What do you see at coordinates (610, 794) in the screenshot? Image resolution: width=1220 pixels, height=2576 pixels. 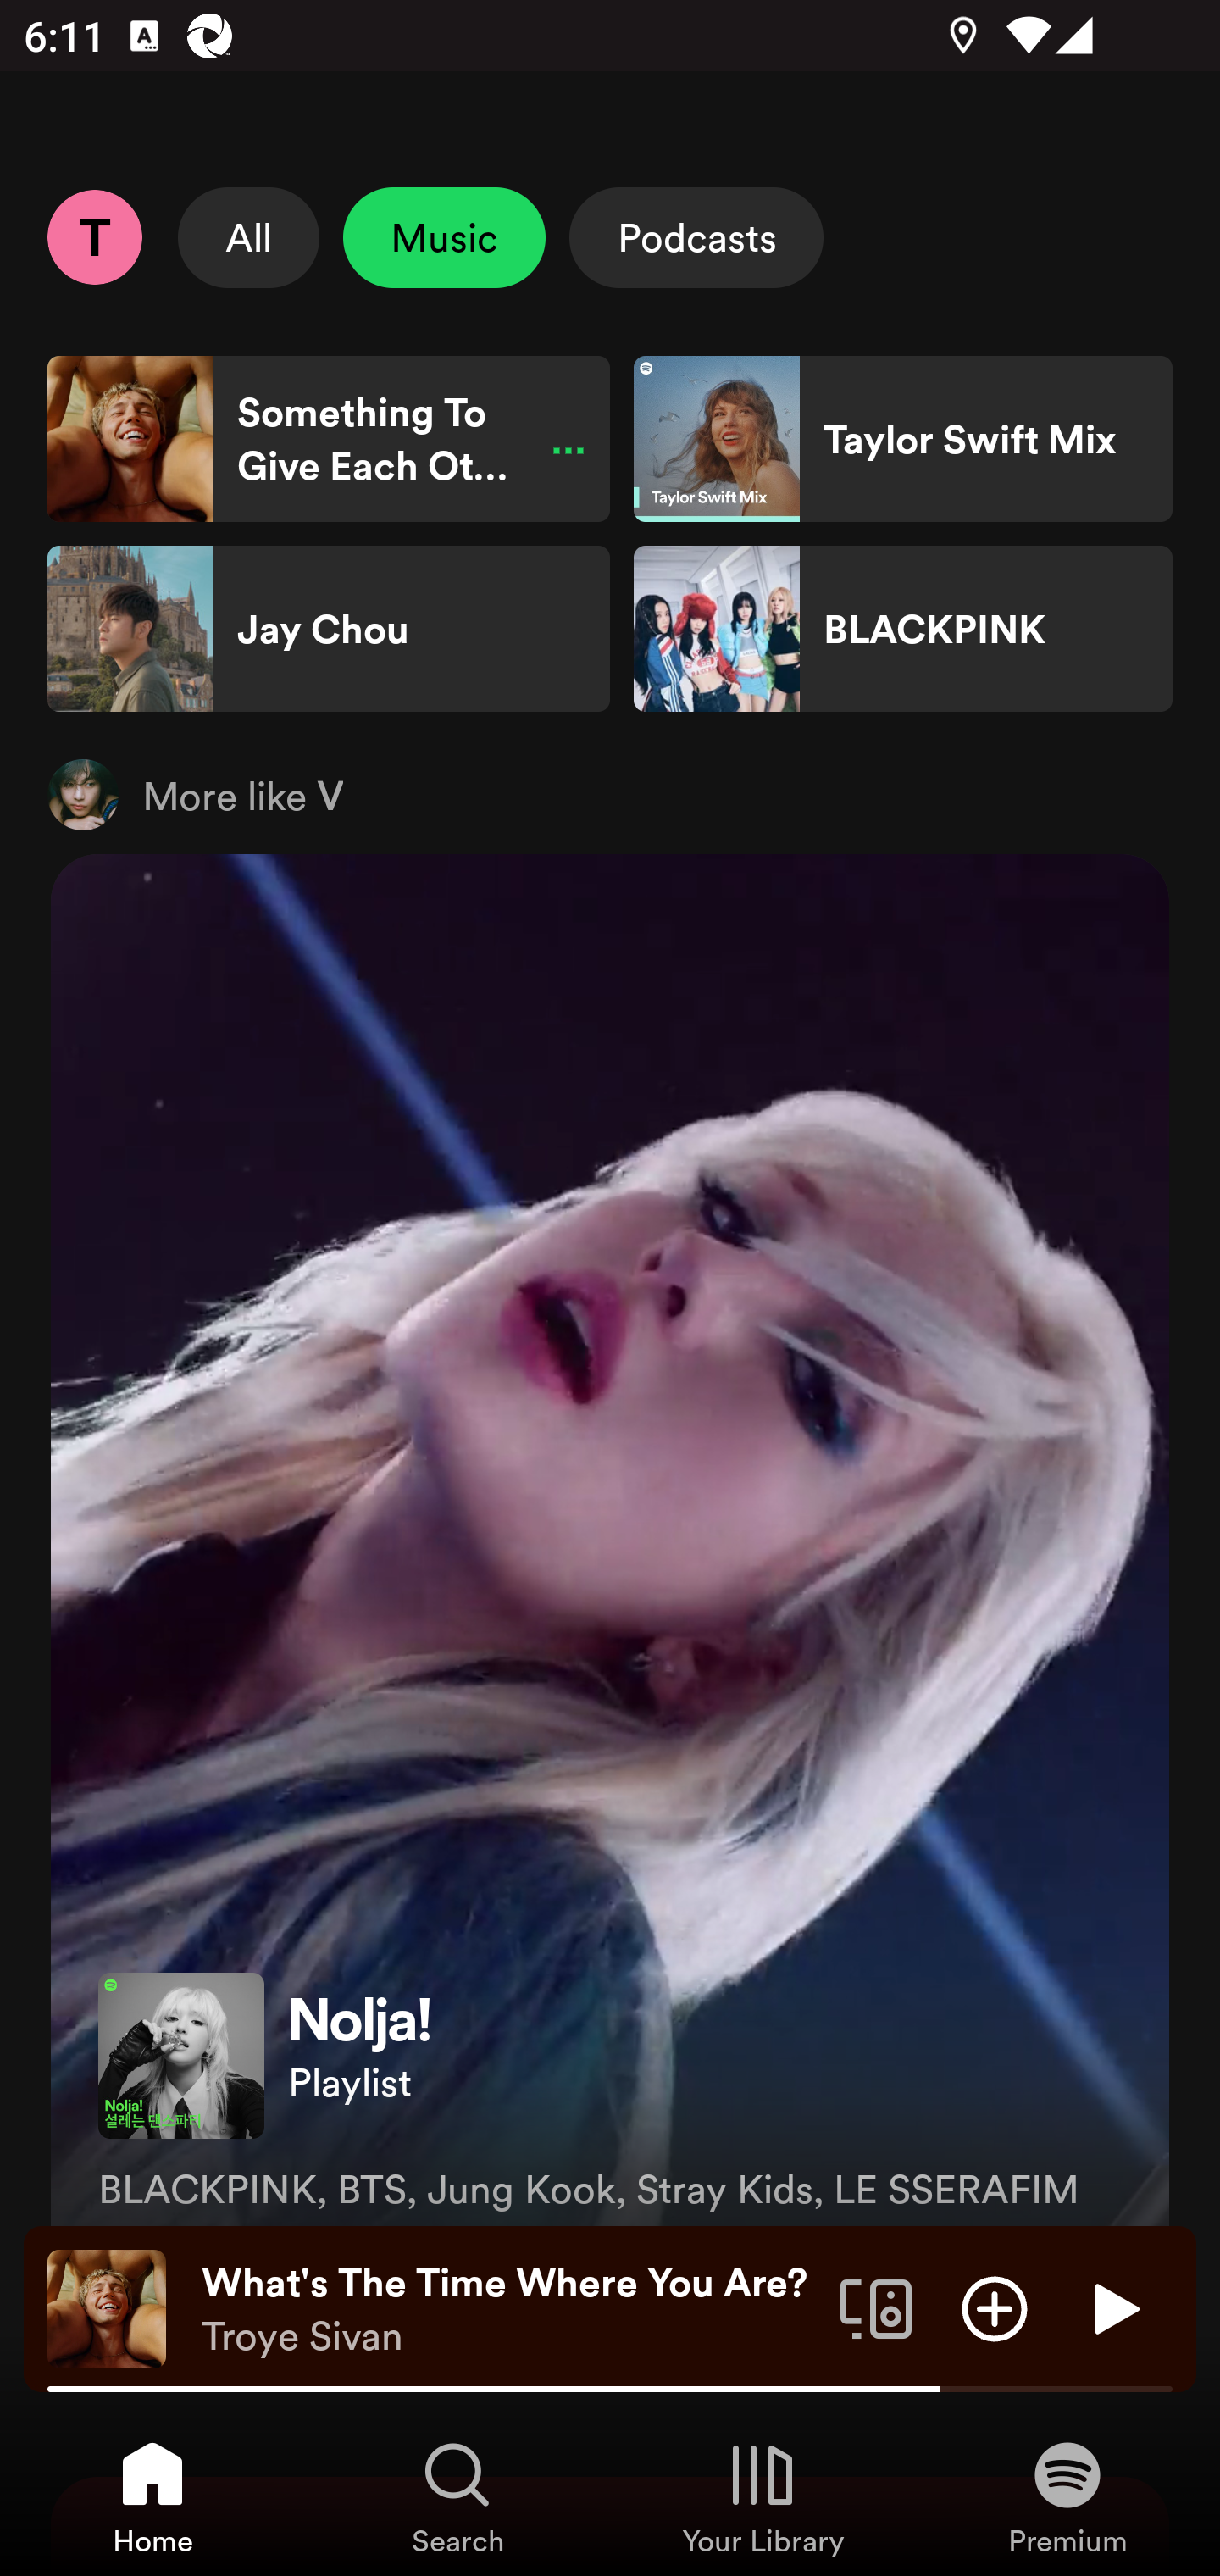 I see `More like V` at bounding box center [610, 794].